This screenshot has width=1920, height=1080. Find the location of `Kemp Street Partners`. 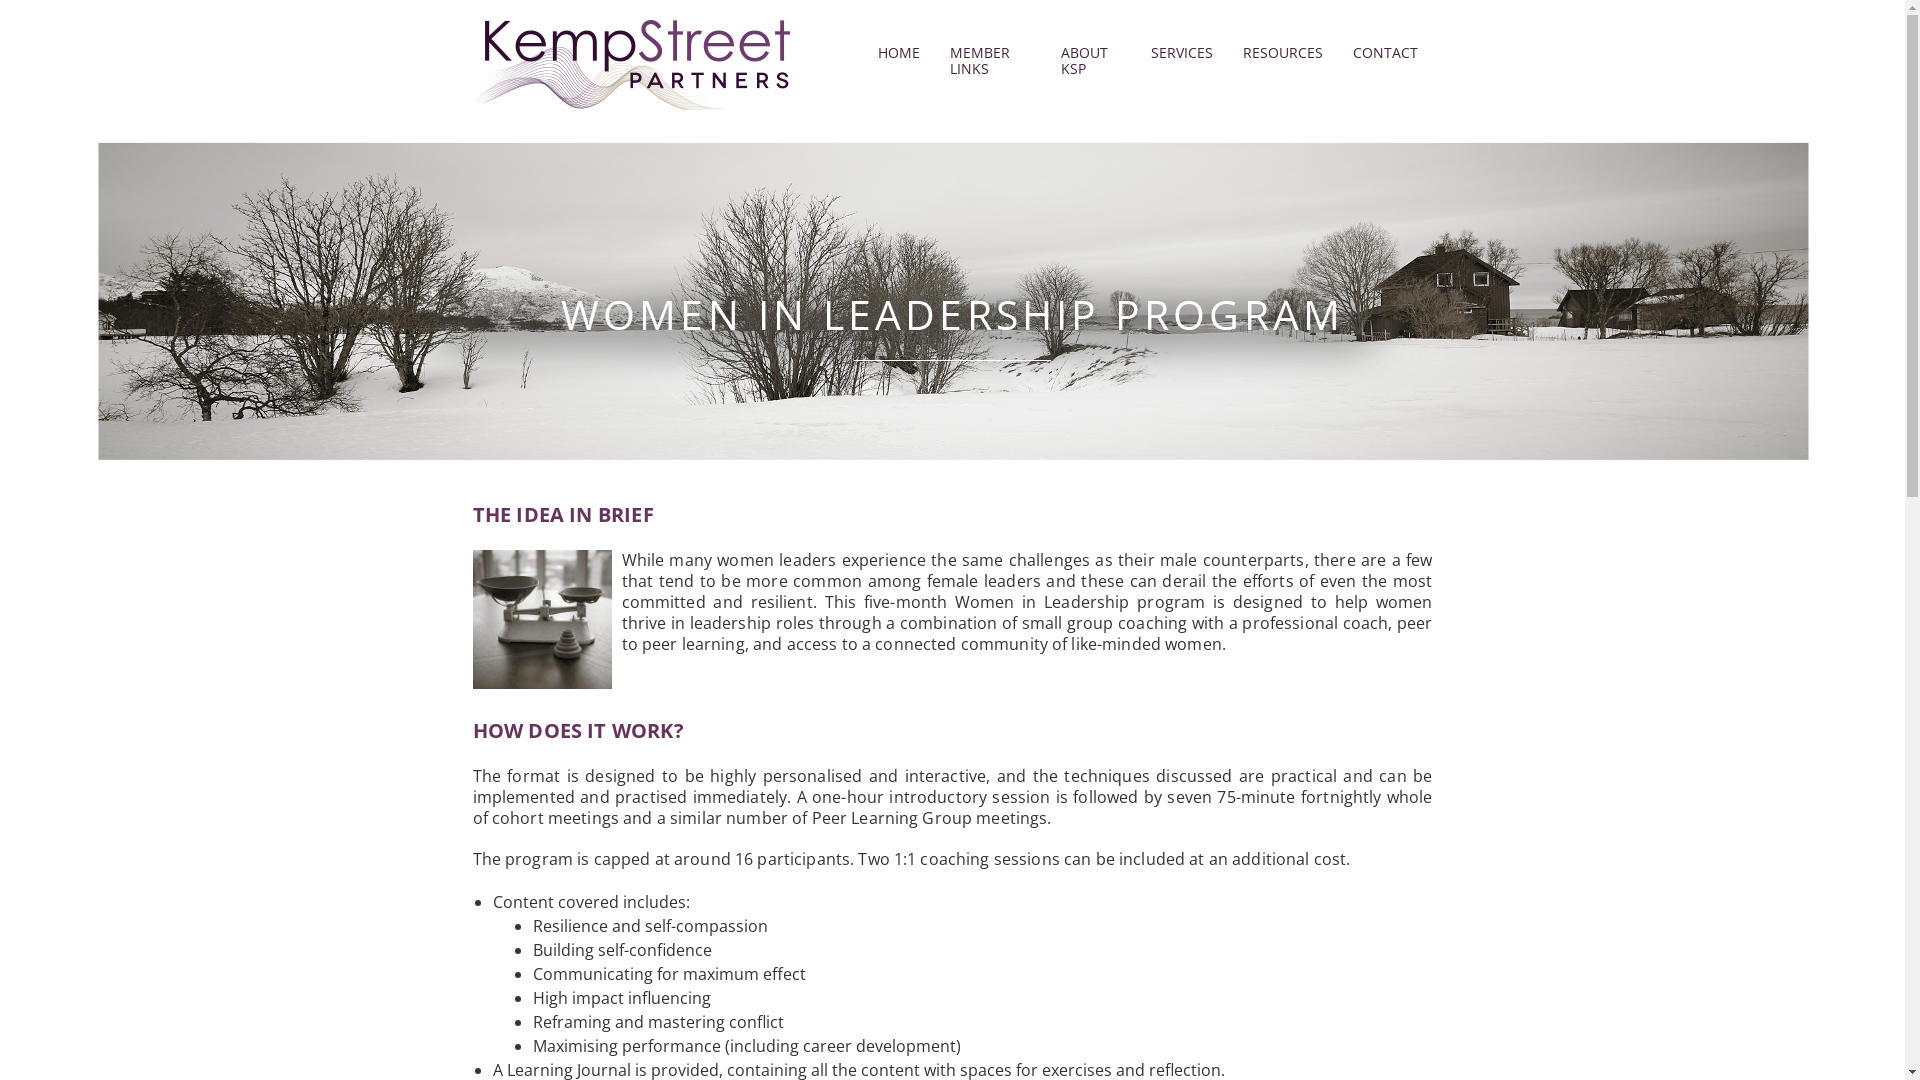

Kemp Street Partners is located at coordinates (632, 65).